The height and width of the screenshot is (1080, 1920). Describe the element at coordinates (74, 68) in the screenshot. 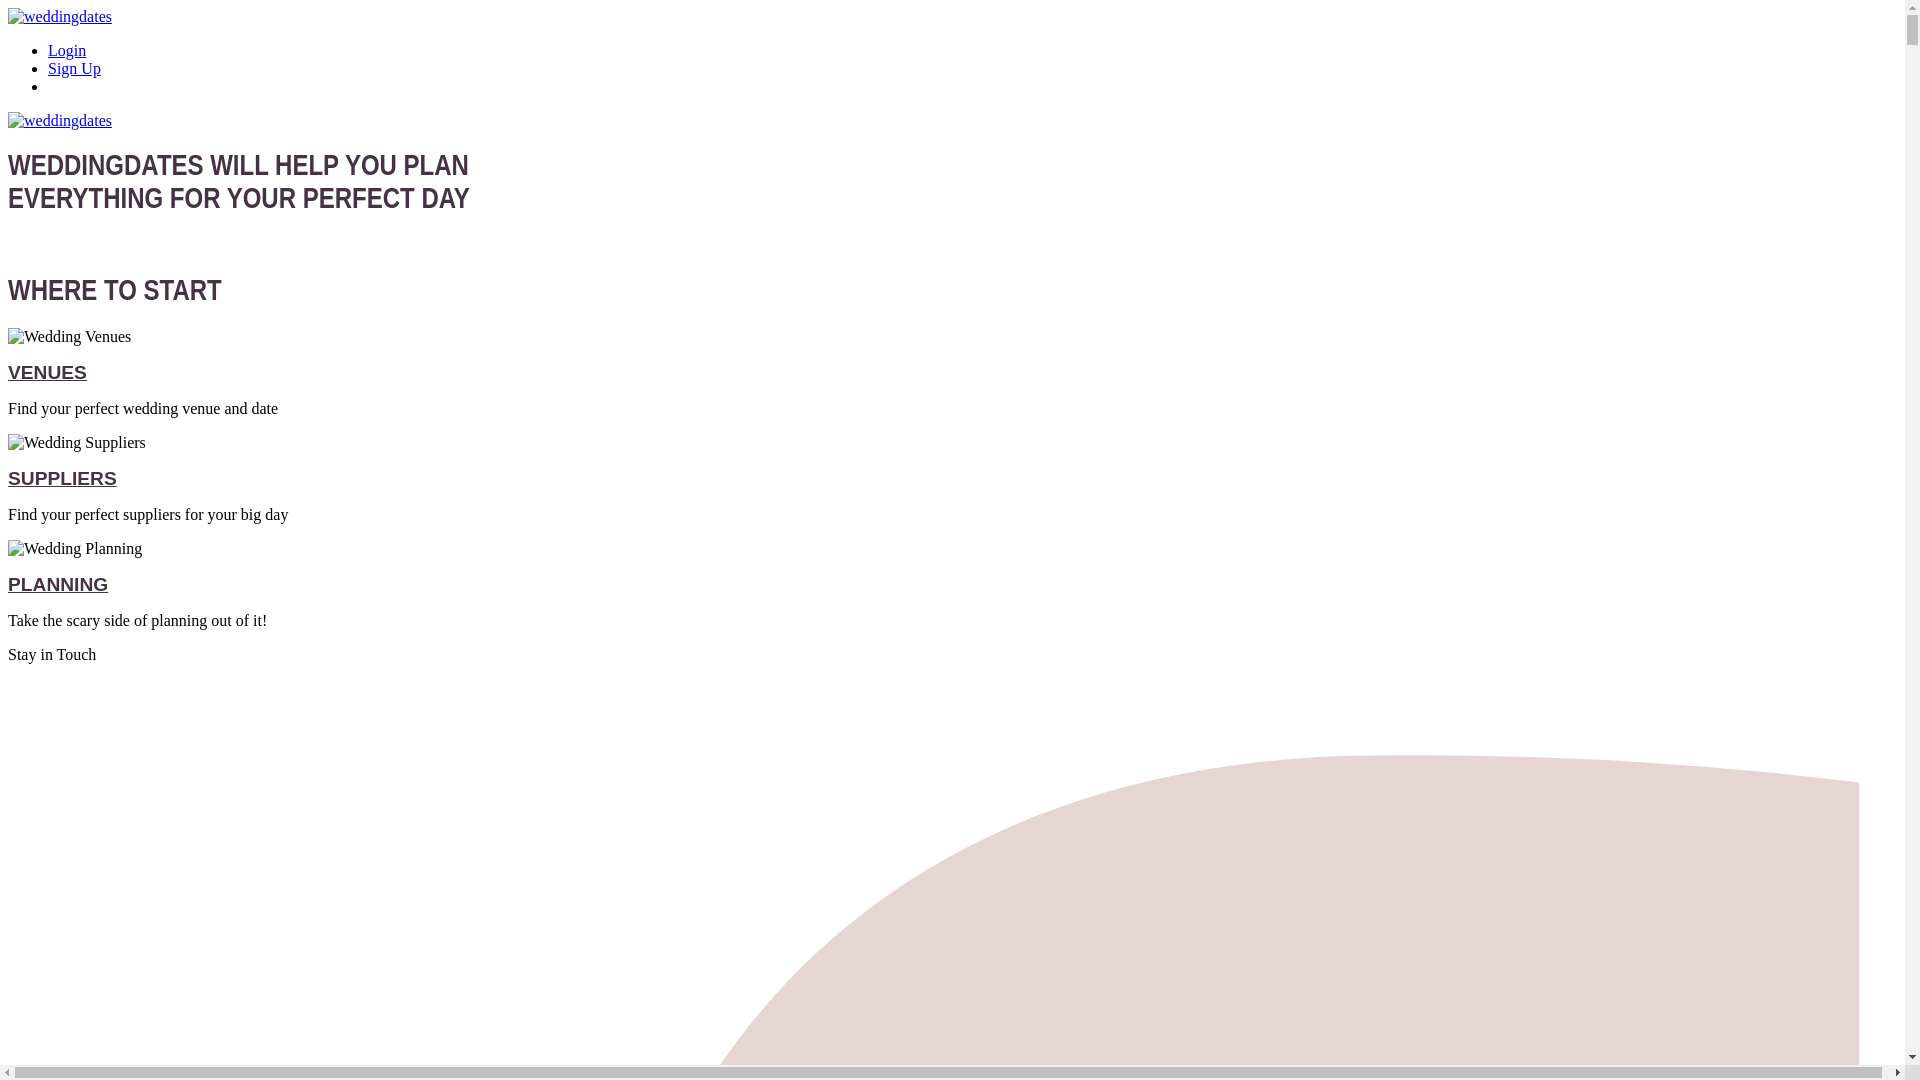

I see `Sign Up` at that location.